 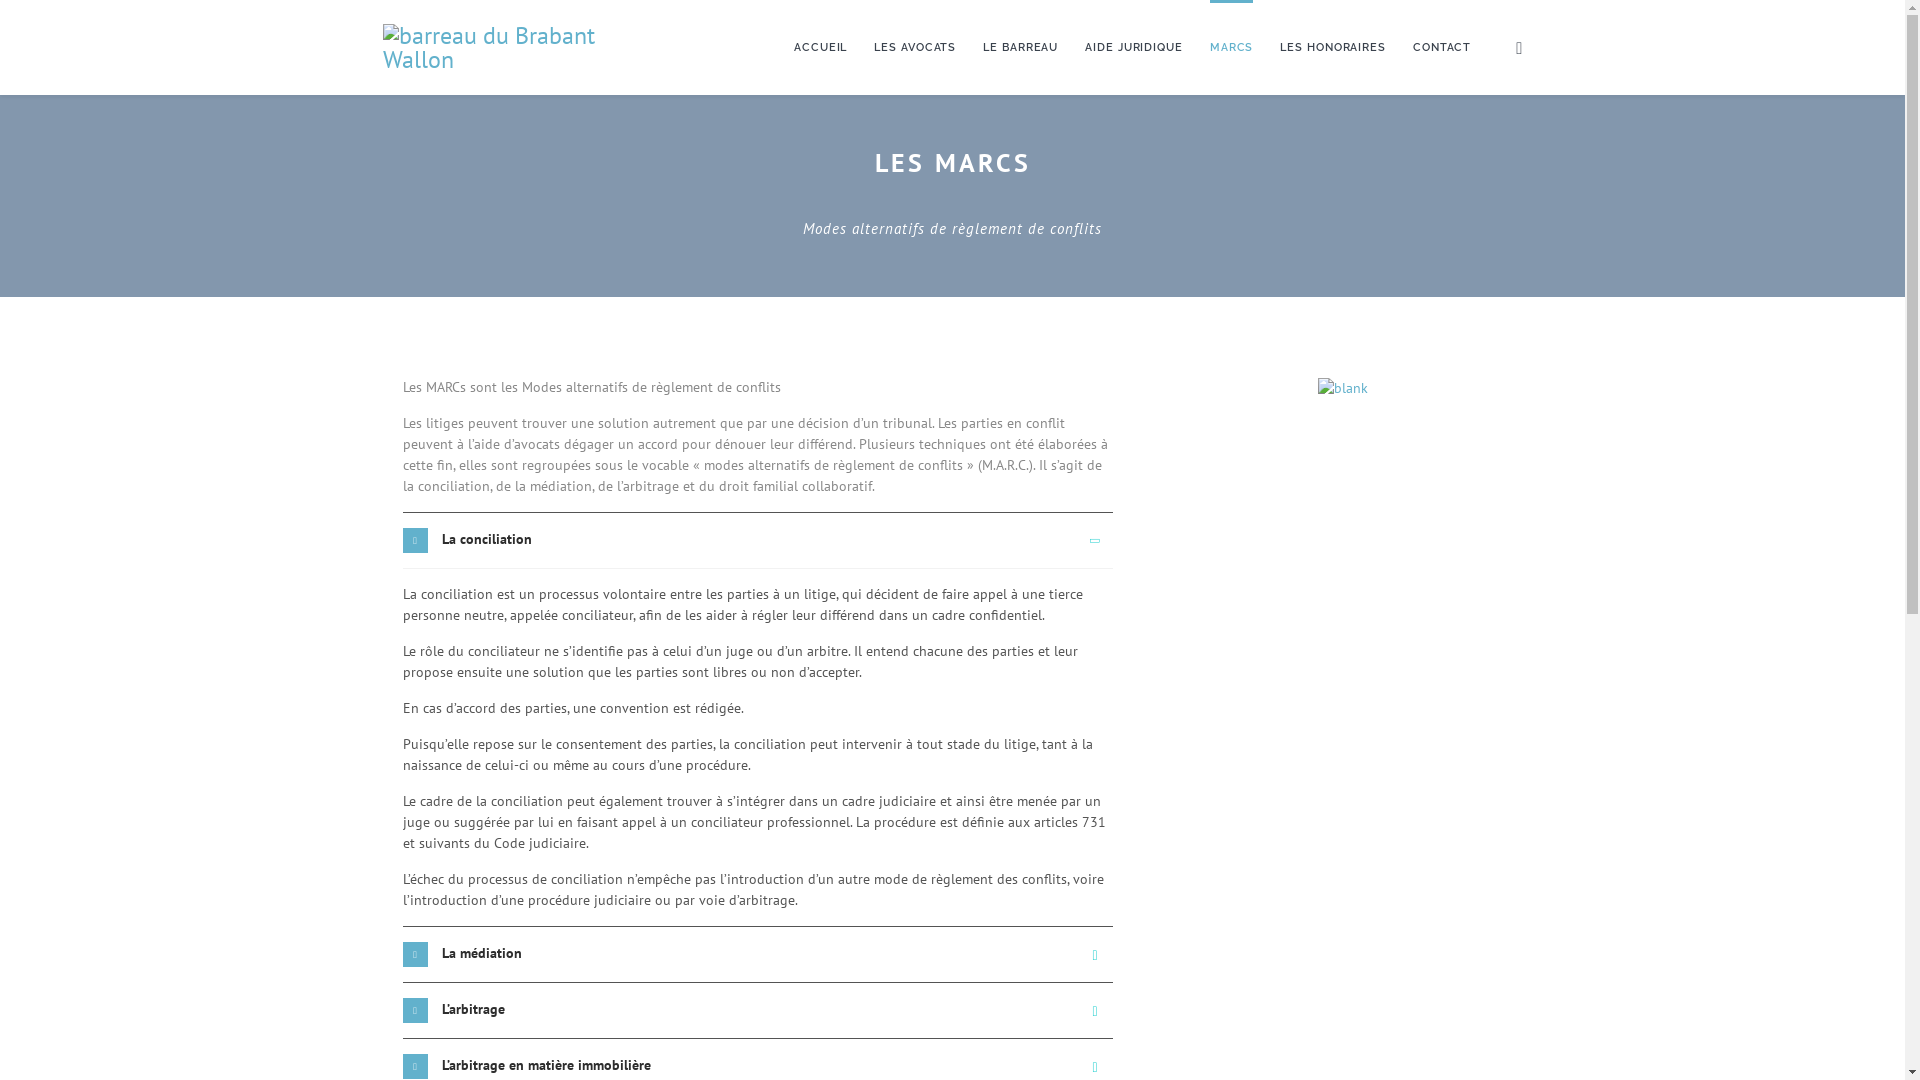 I want to click on LE BARREAU, so click(x=1020, y=48).